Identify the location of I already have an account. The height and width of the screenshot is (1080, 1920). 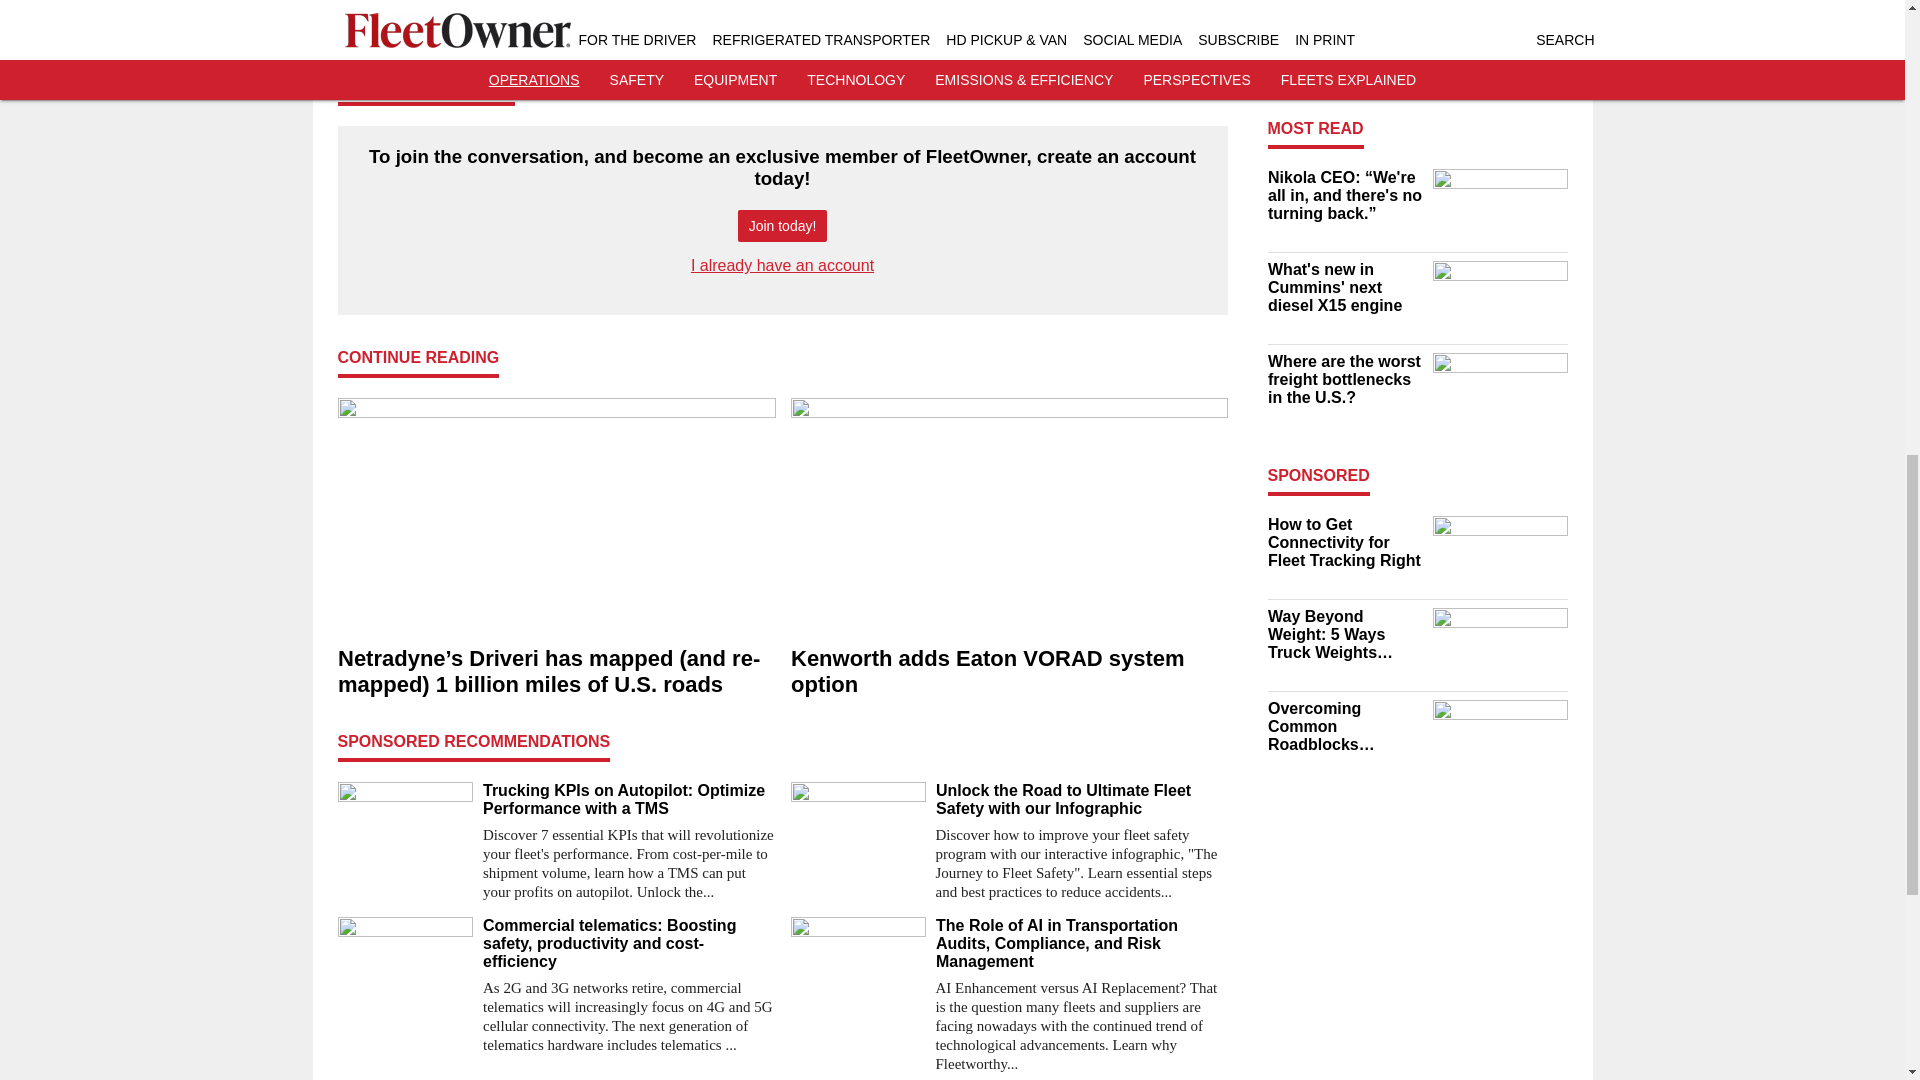
(782, 266).